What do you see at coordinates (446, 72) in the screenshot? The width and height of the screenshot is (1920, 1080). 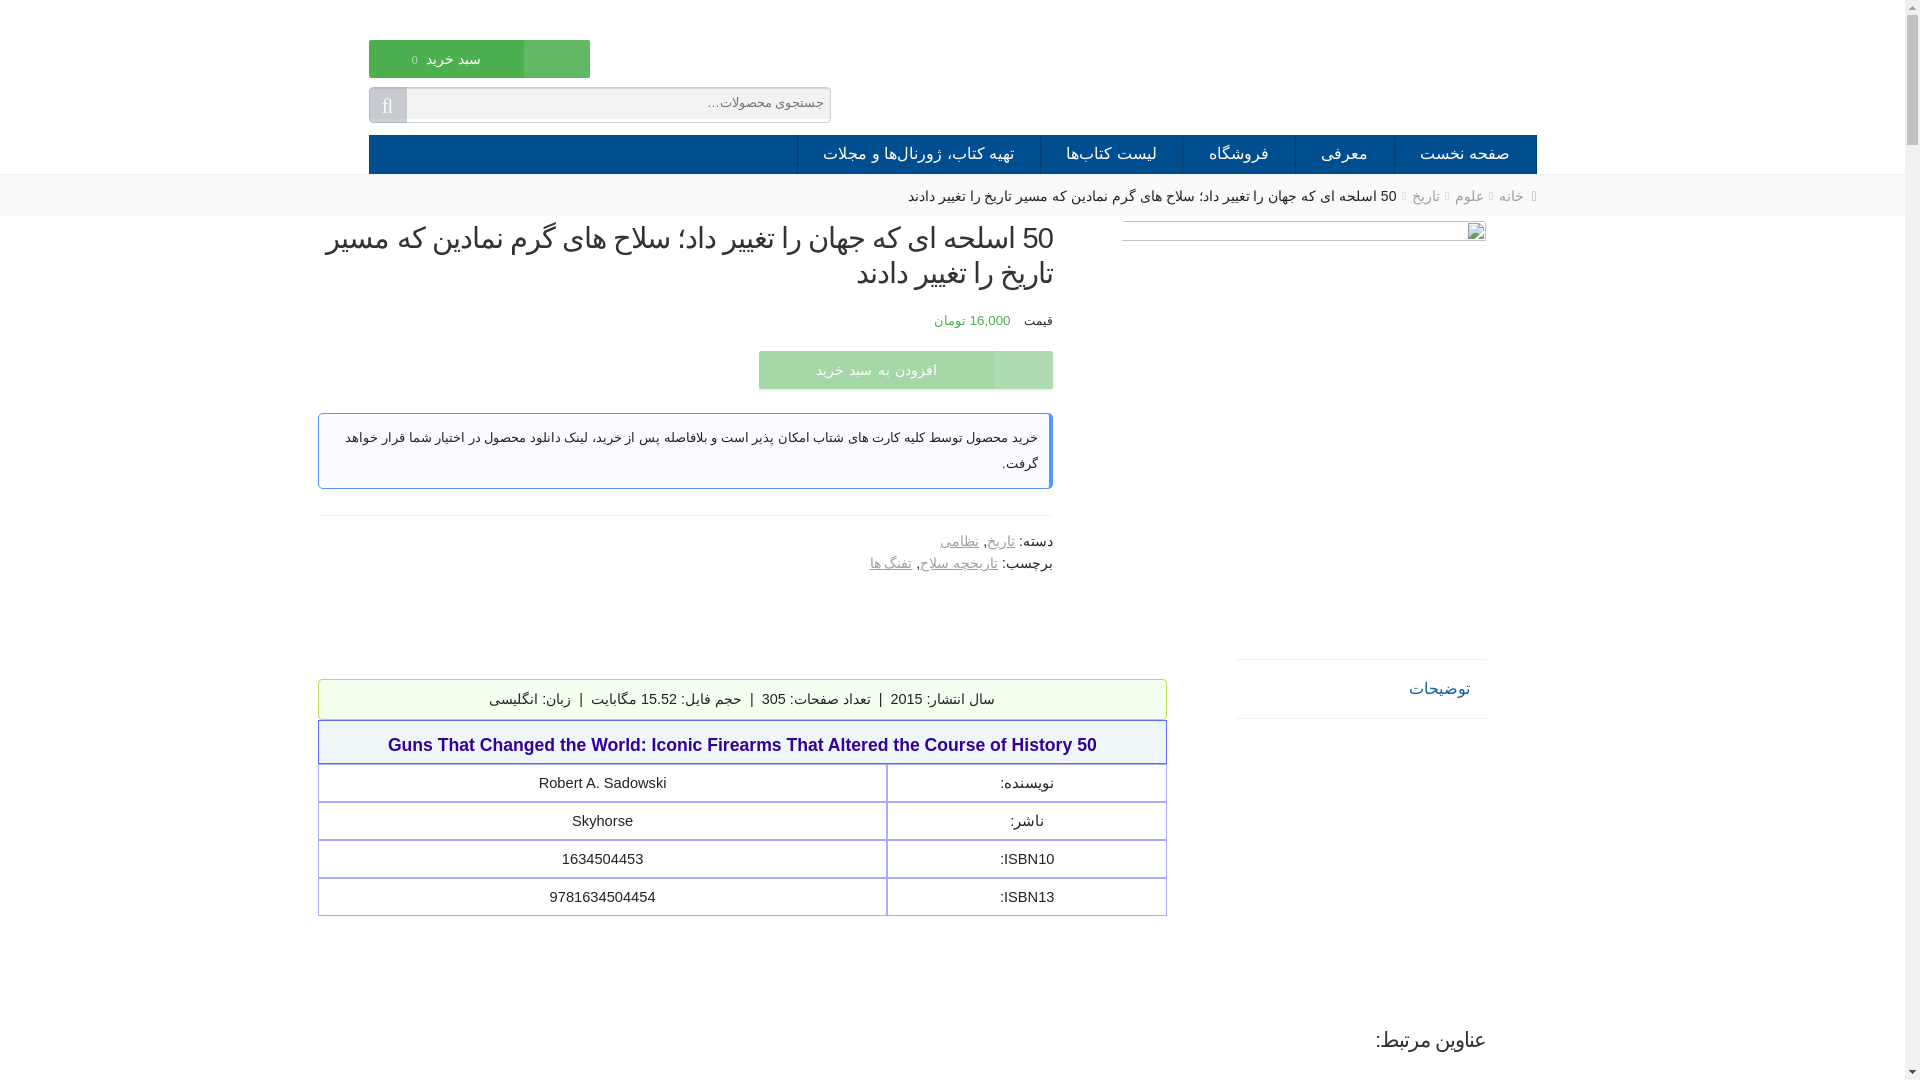 I see `View your shopping cart` at bounding box center [446, 72].